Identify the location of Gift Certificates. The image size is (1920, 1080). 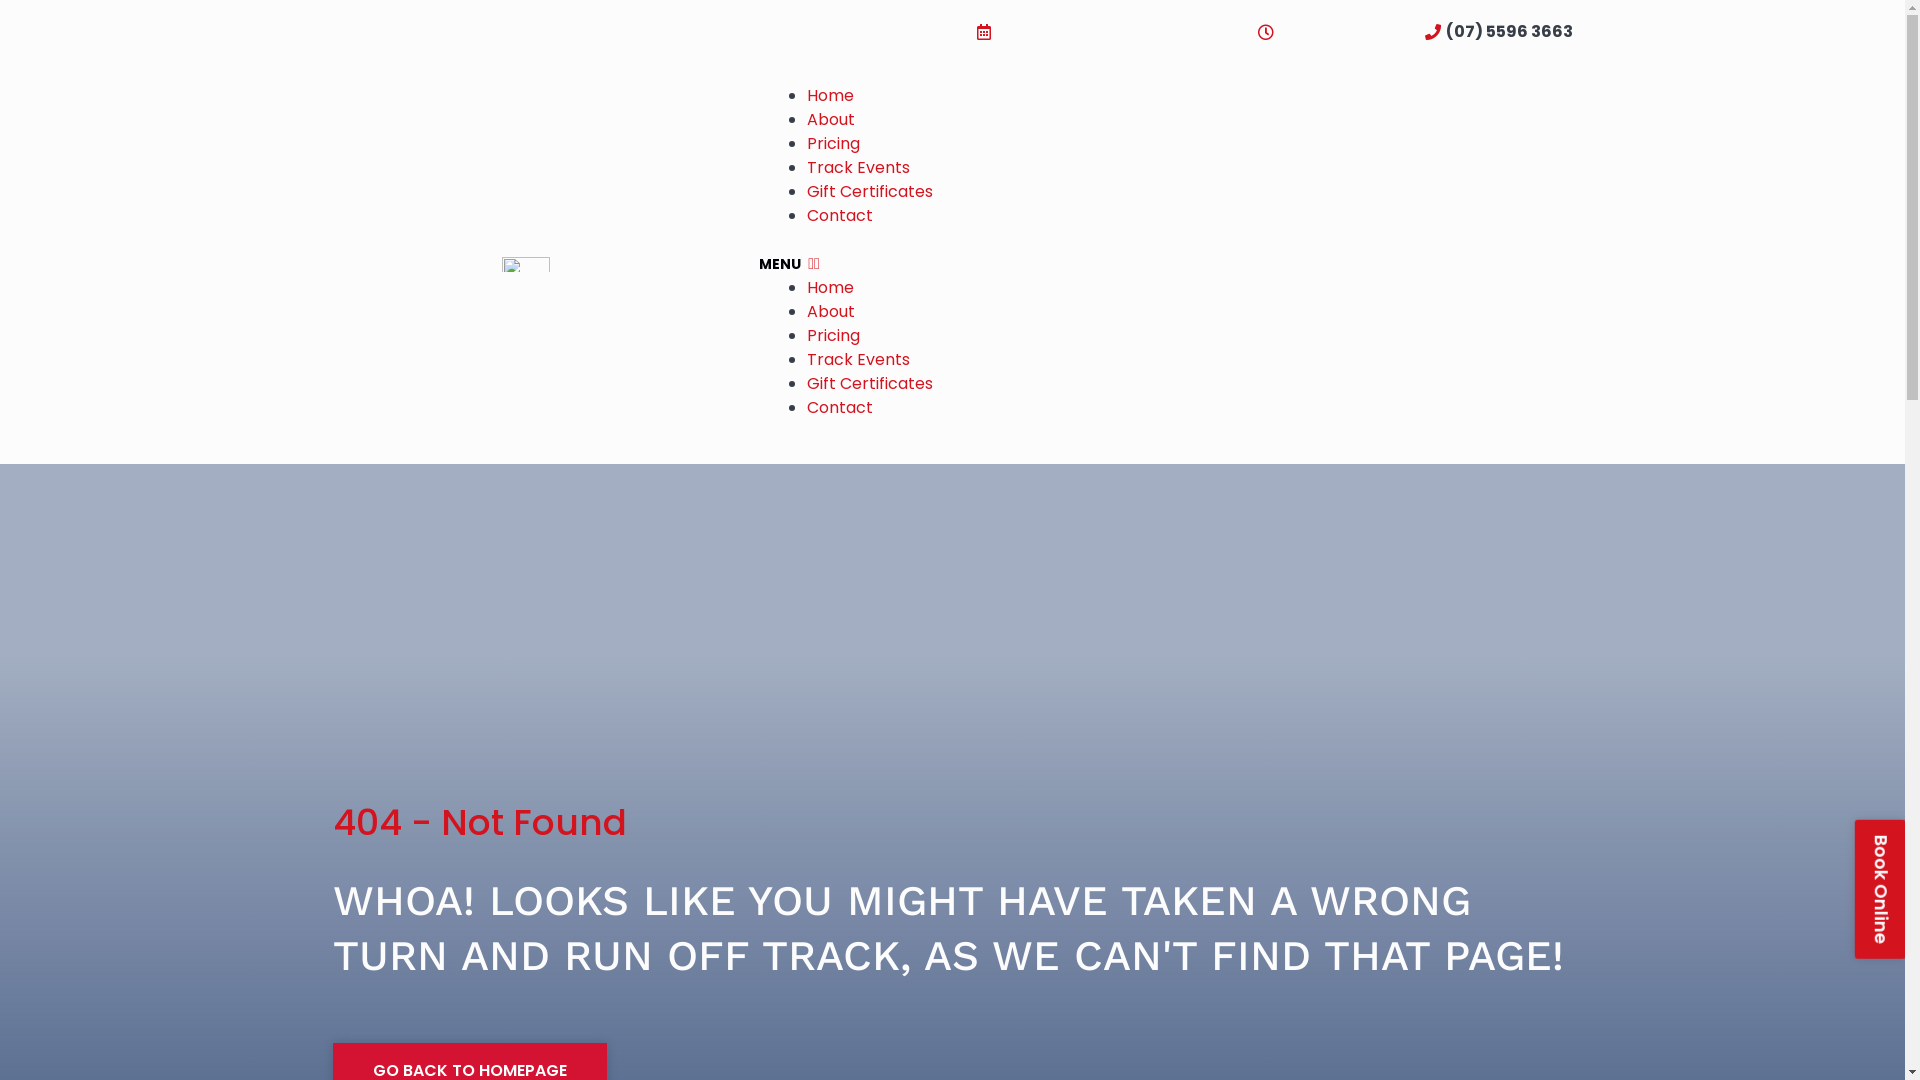
(870, 384).